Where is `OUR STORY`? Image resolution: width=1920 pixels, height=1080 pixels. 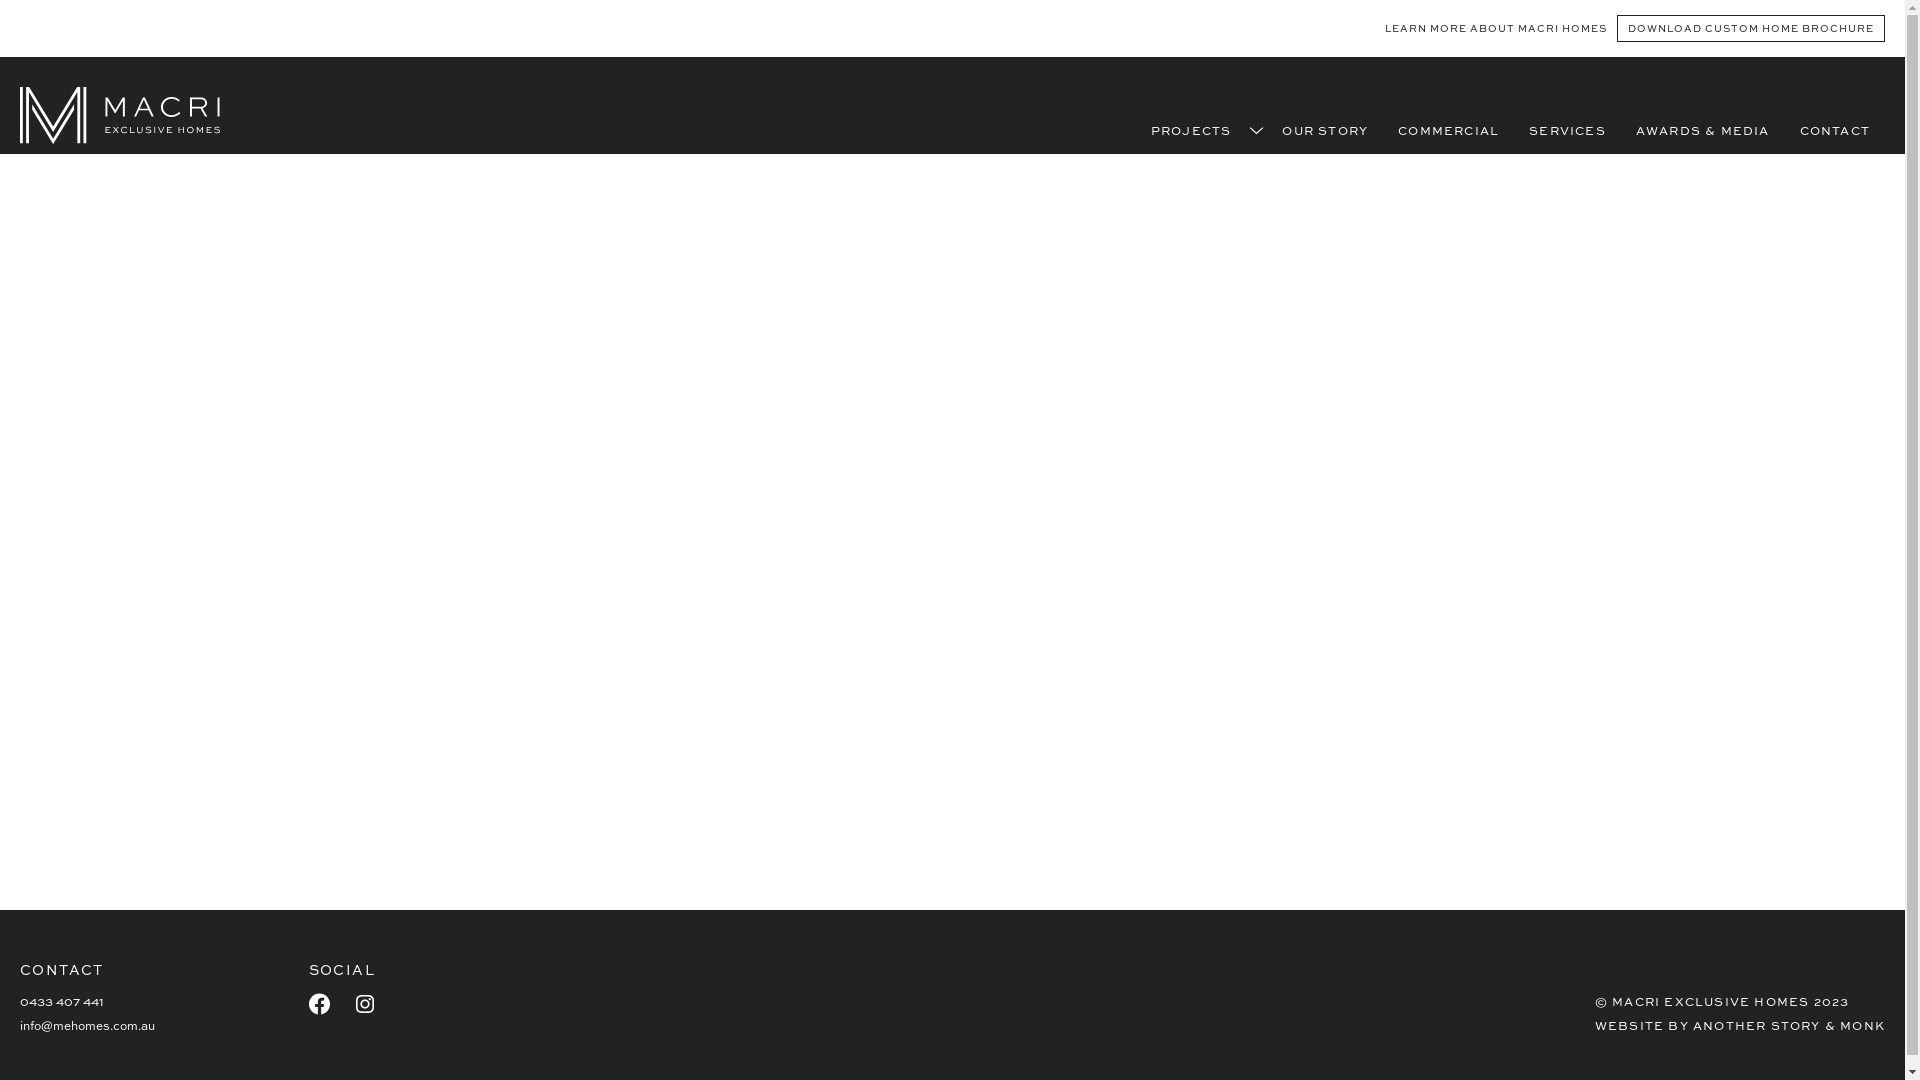 OUR STORY is located at coordinates (1325, 130).